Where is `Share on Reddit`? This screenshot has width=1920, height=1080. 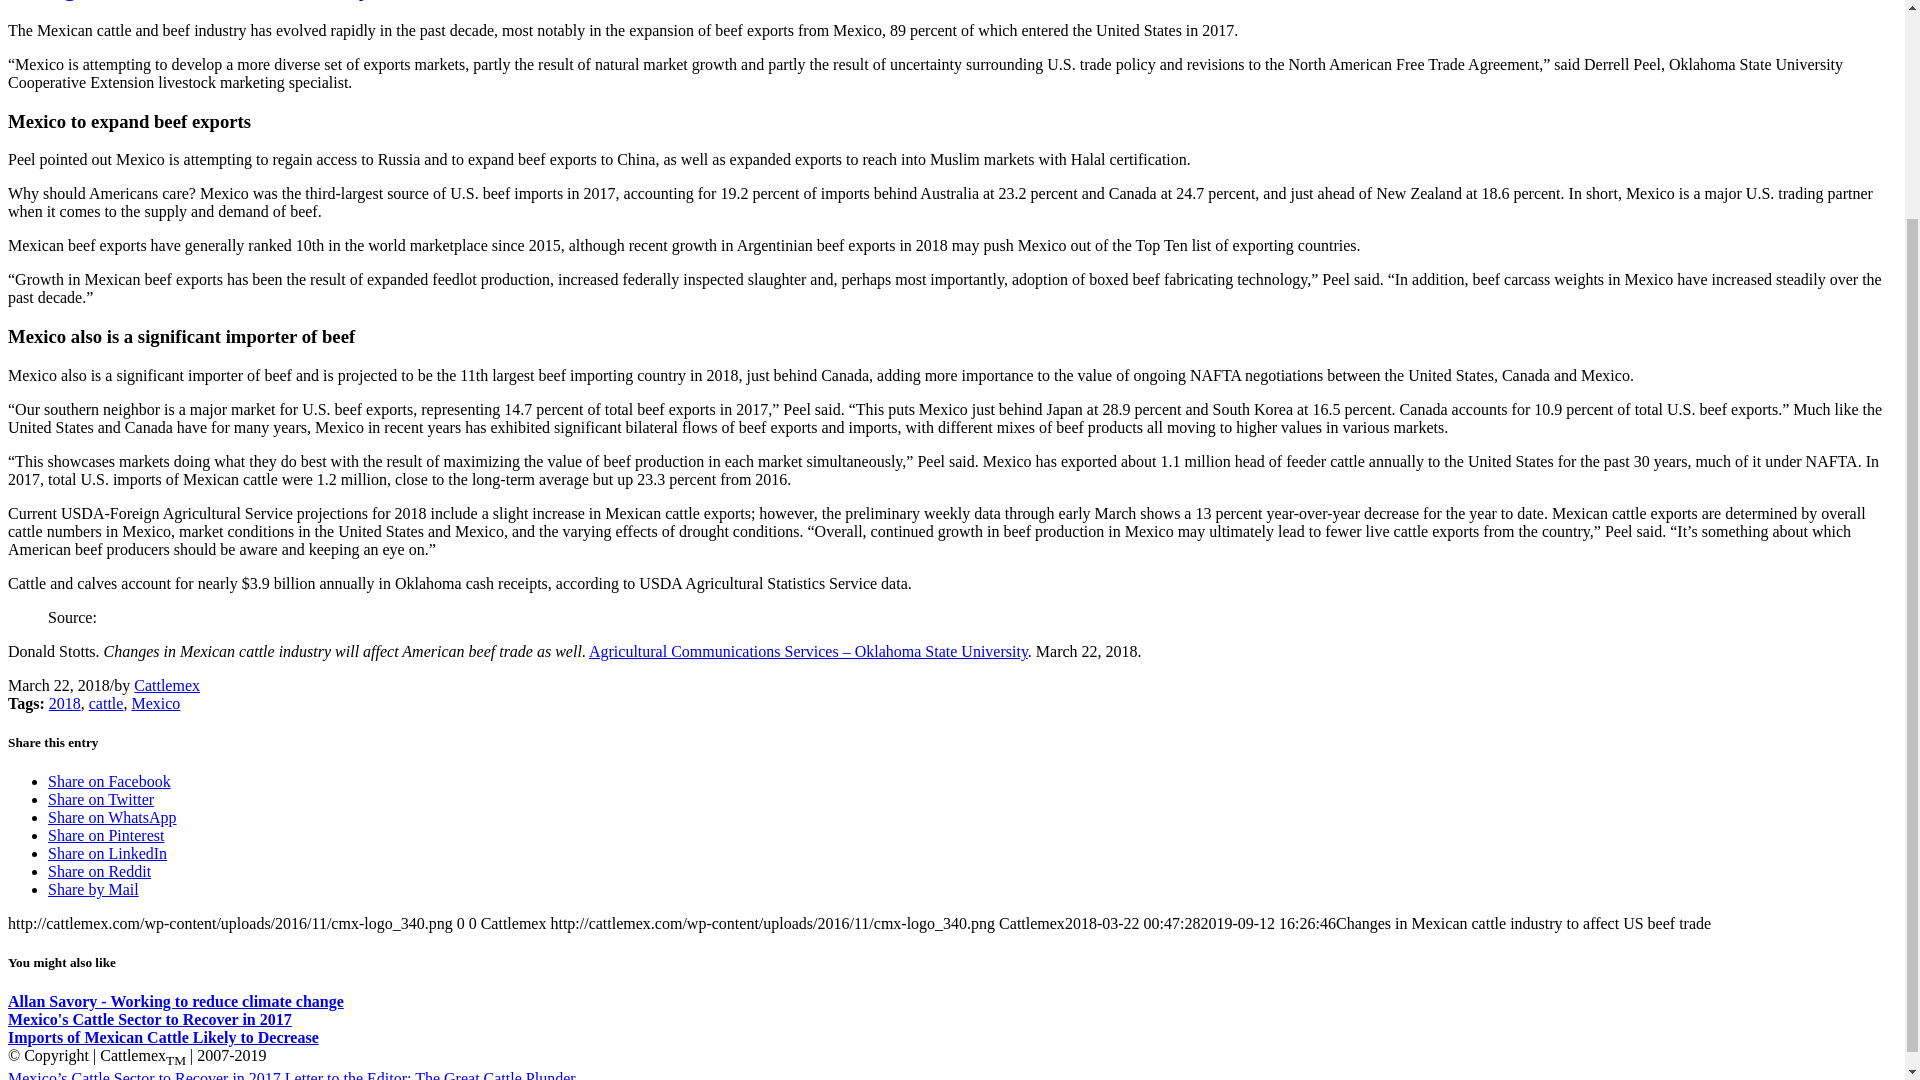 Share on Reddit is located at coordinates (100, 871).